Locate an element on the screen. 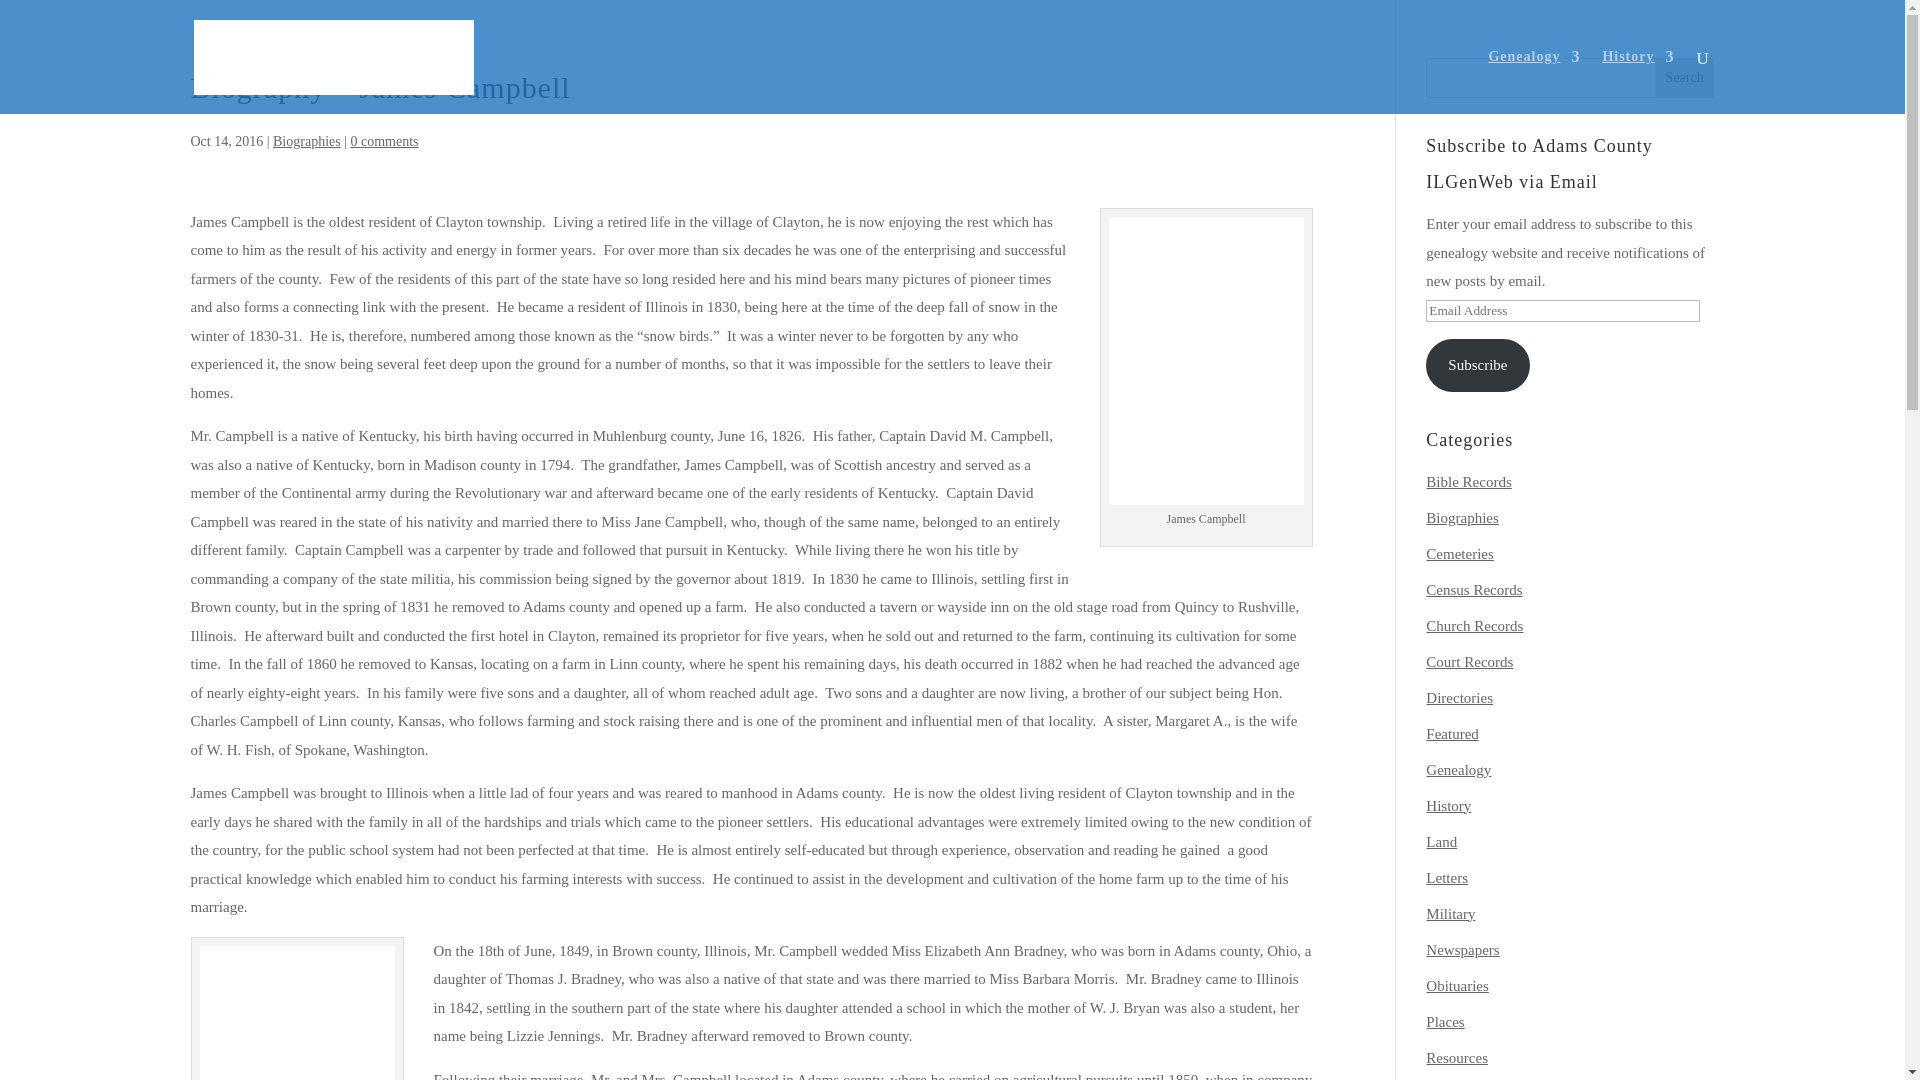  0 comments is located at coordinates (384, 141).